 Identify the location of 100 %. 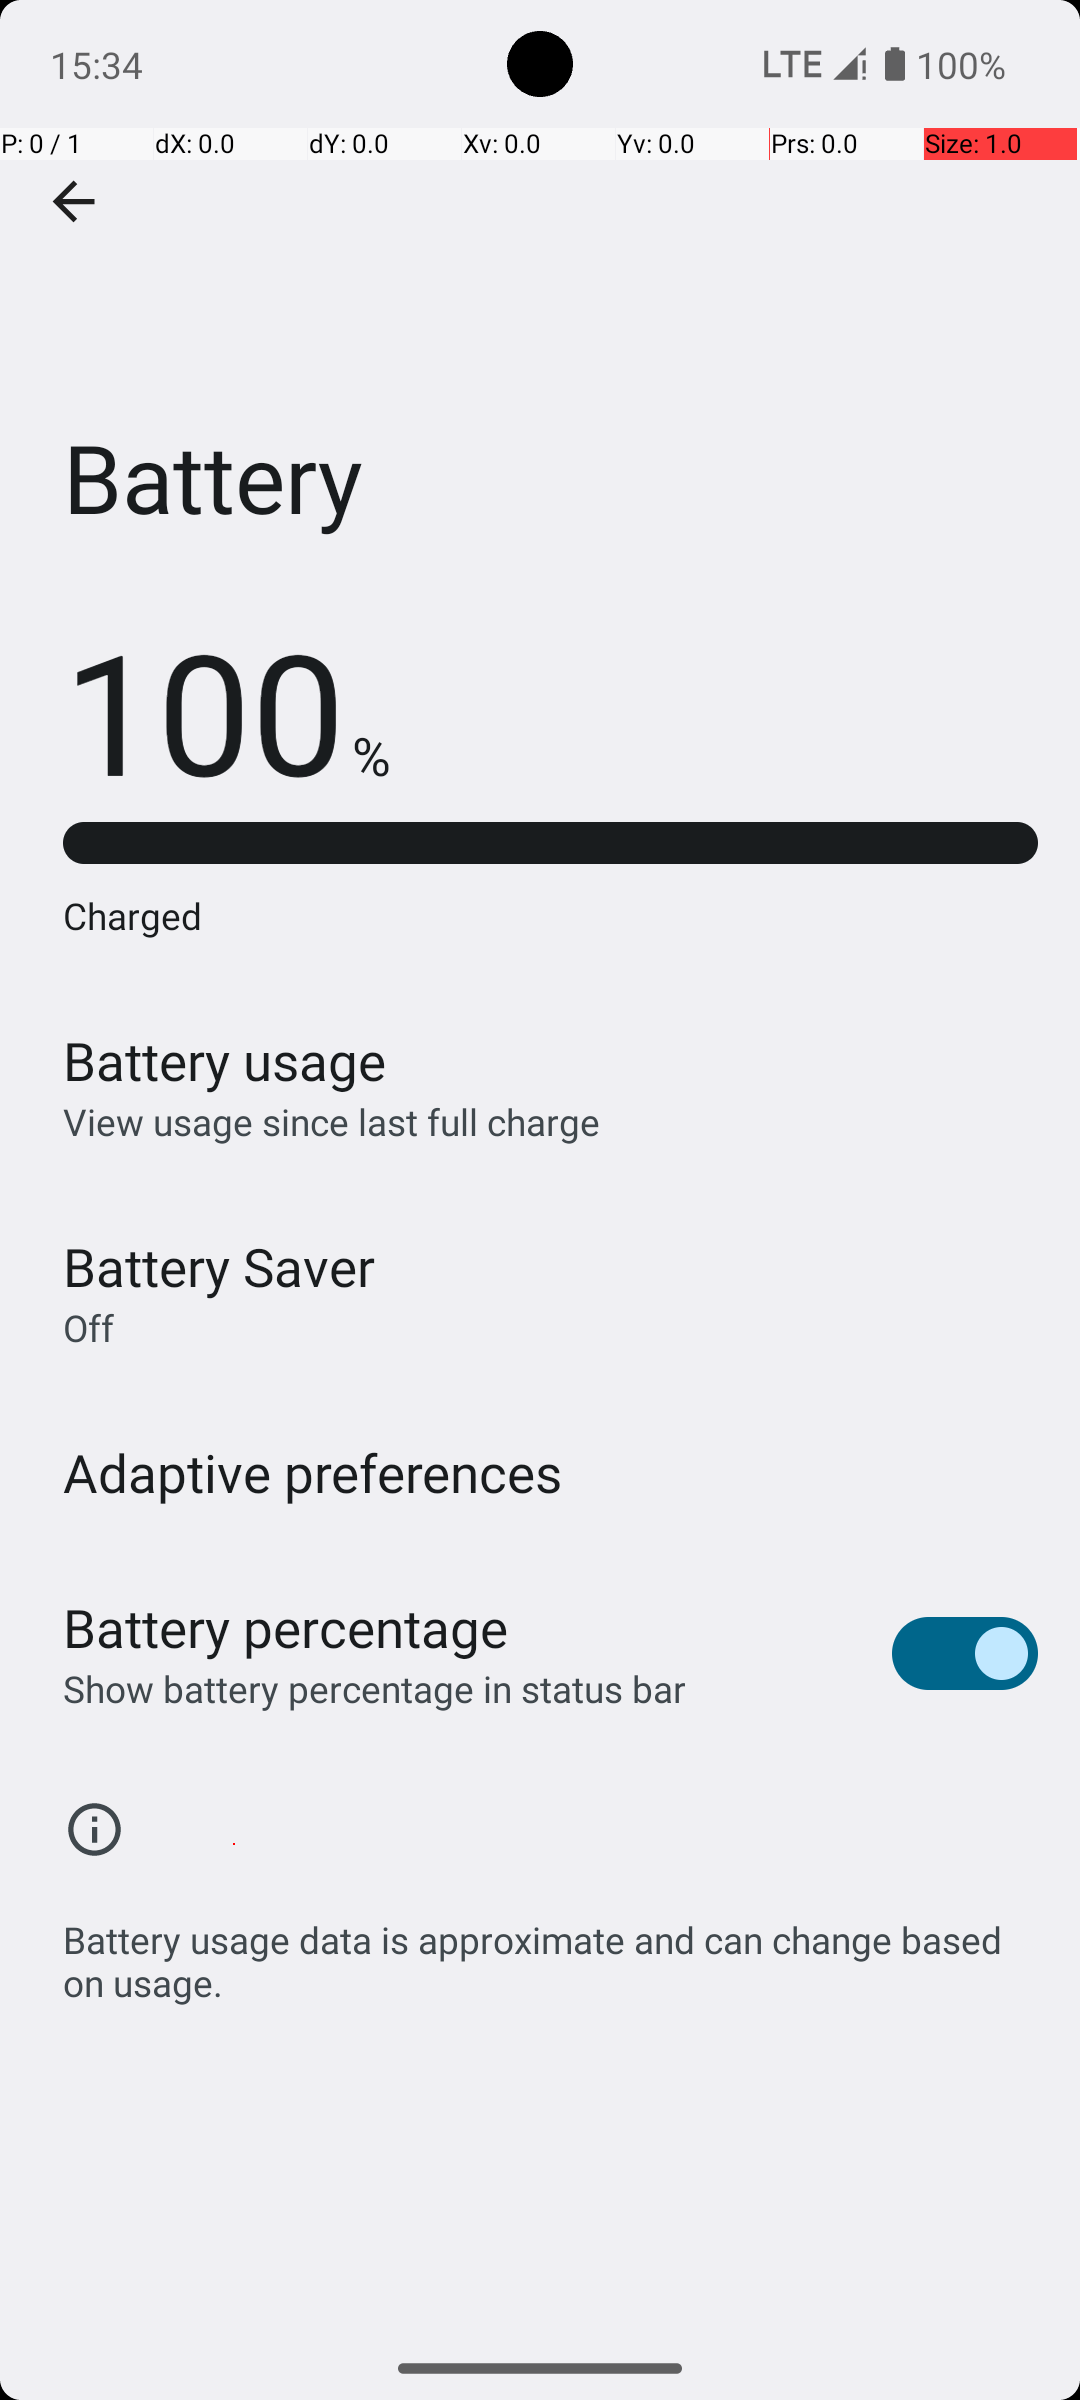
(226, 710).